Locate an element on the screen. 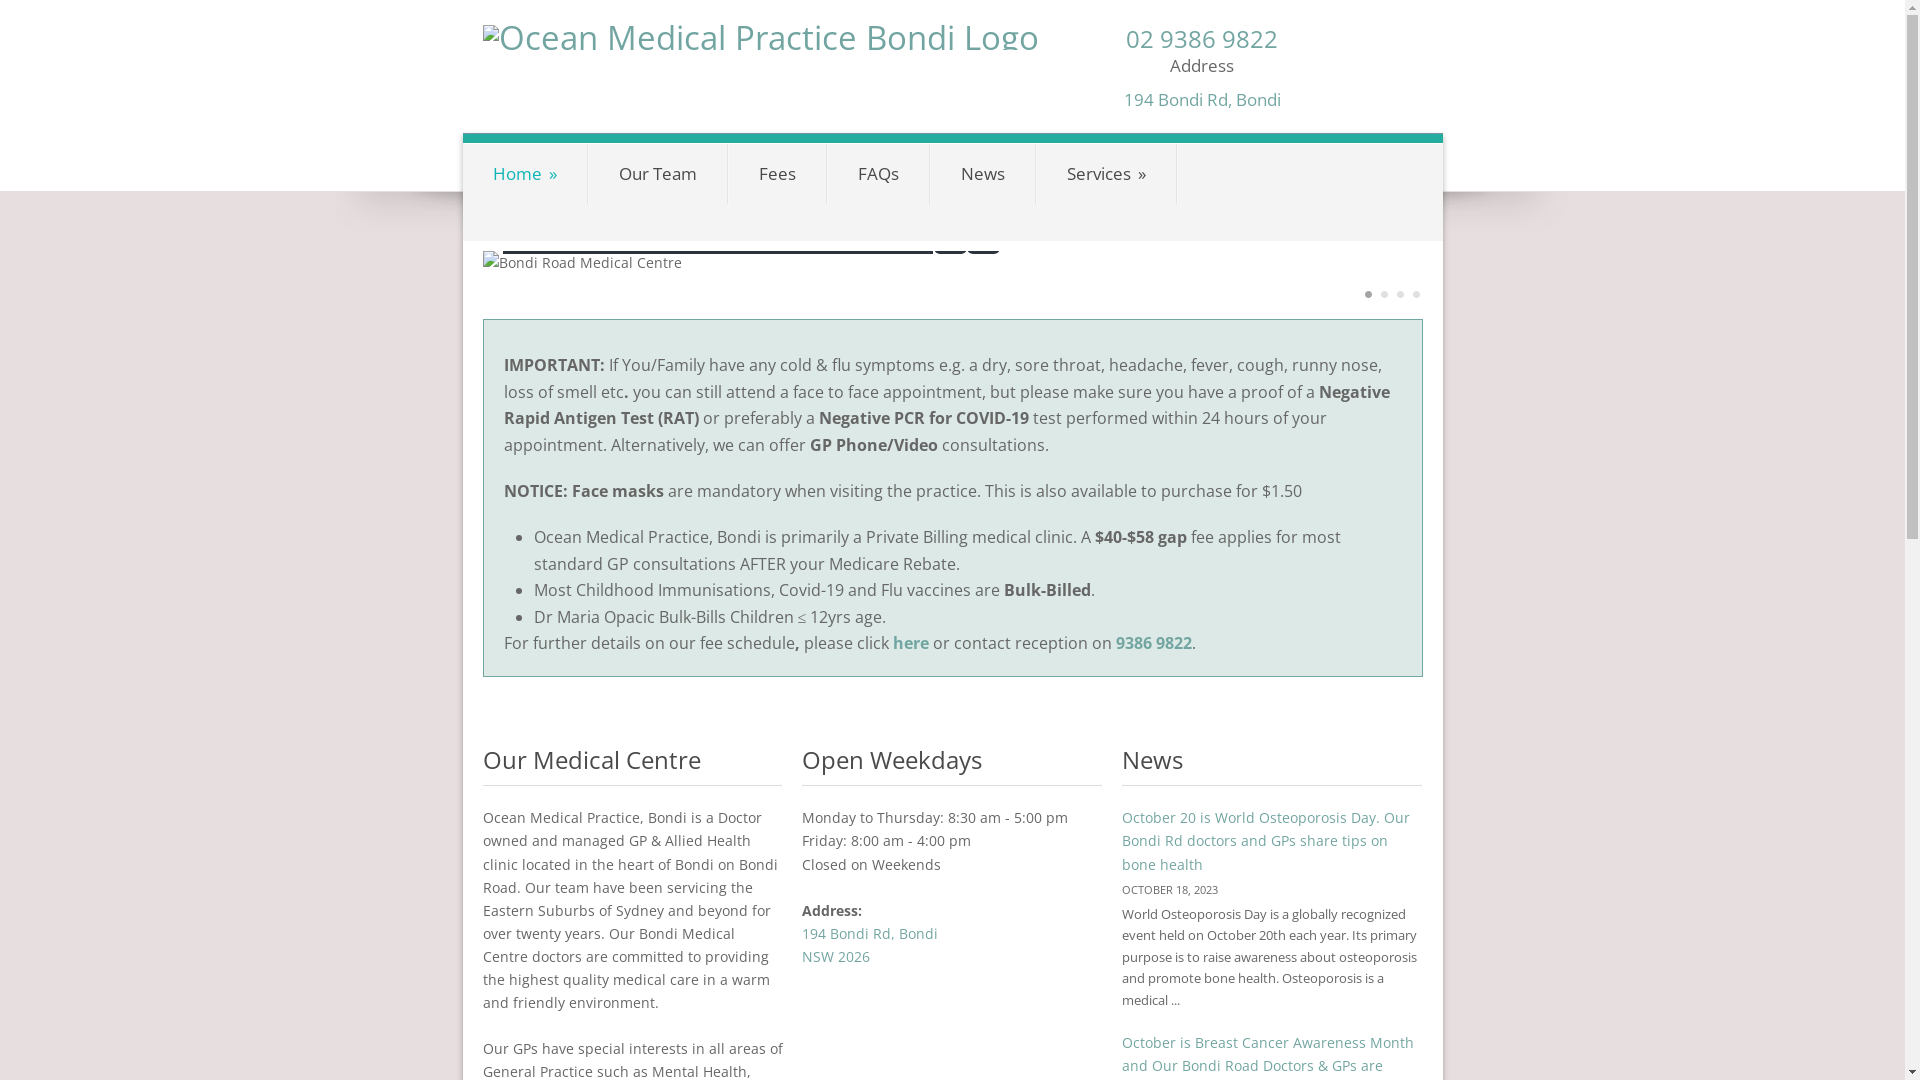  Our Team is located at coordinates (657, 174).